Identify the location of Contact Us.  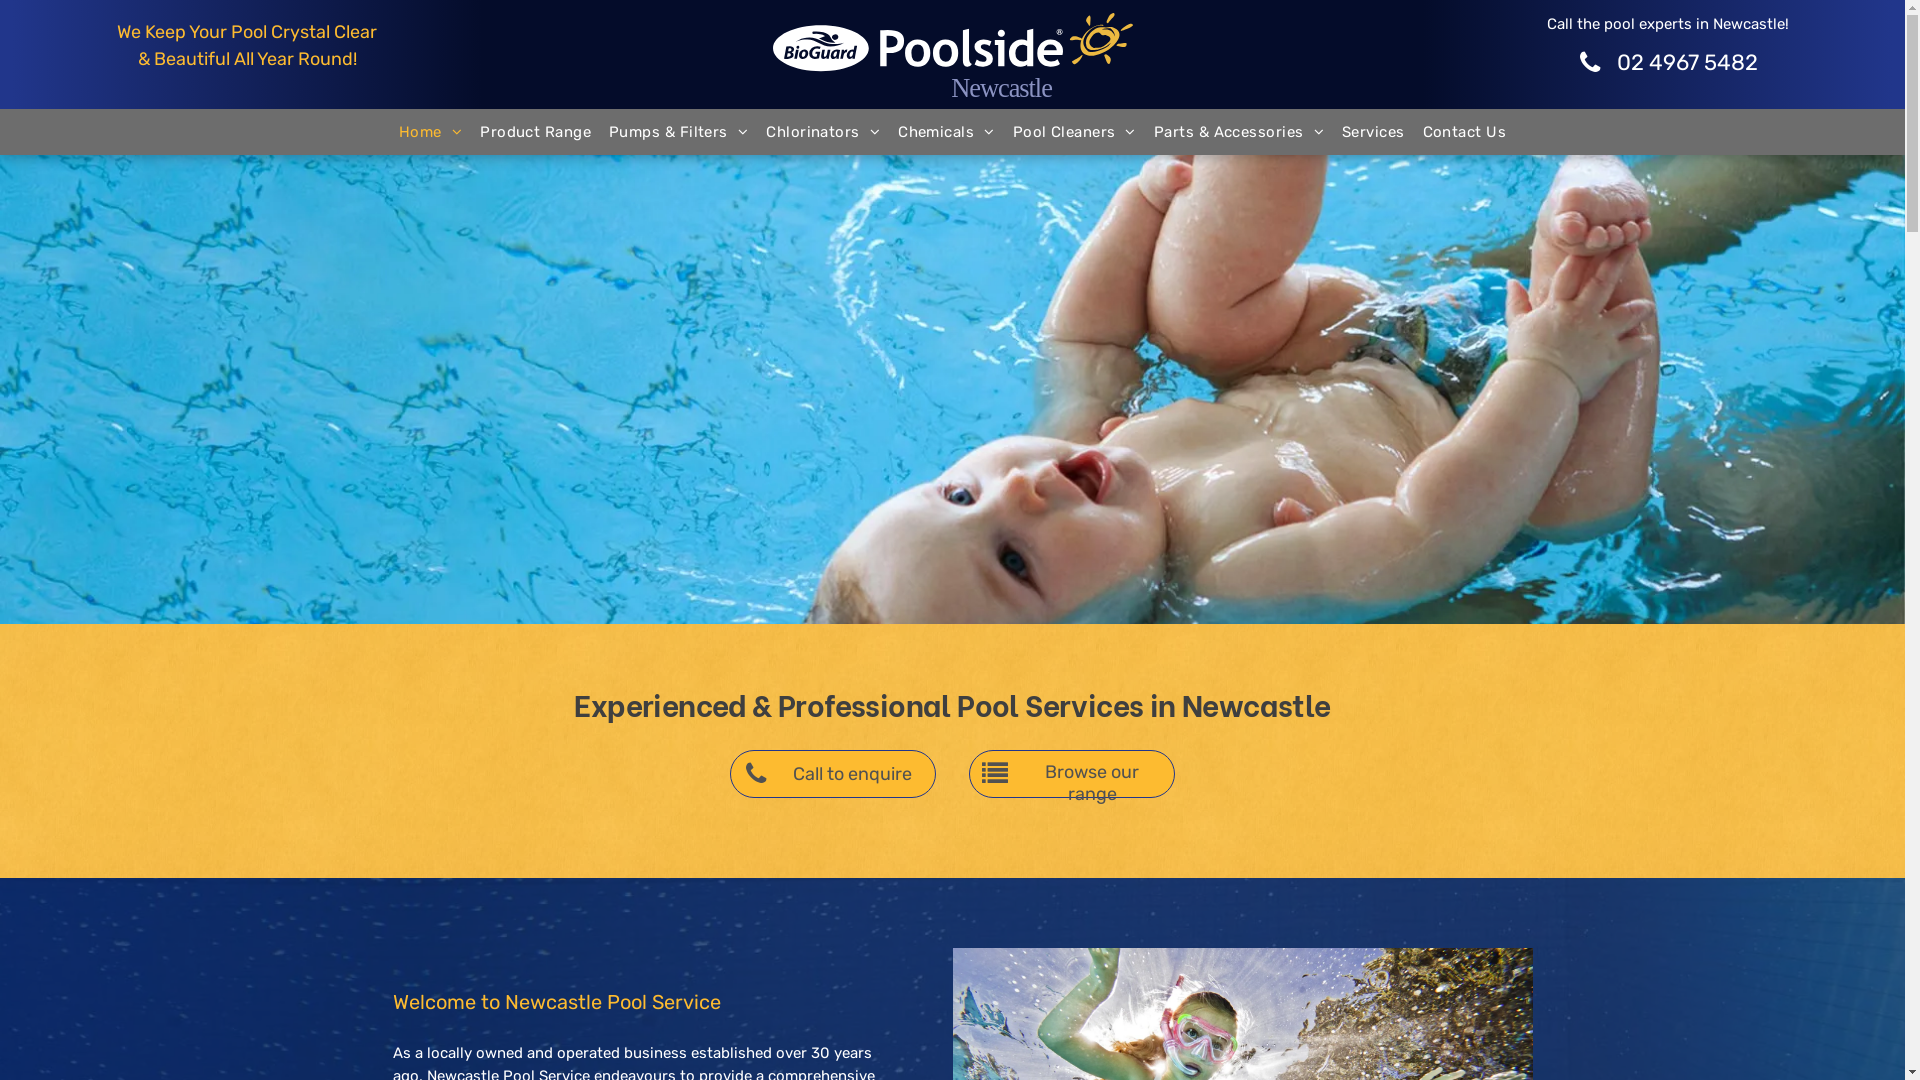
(1465, 132).